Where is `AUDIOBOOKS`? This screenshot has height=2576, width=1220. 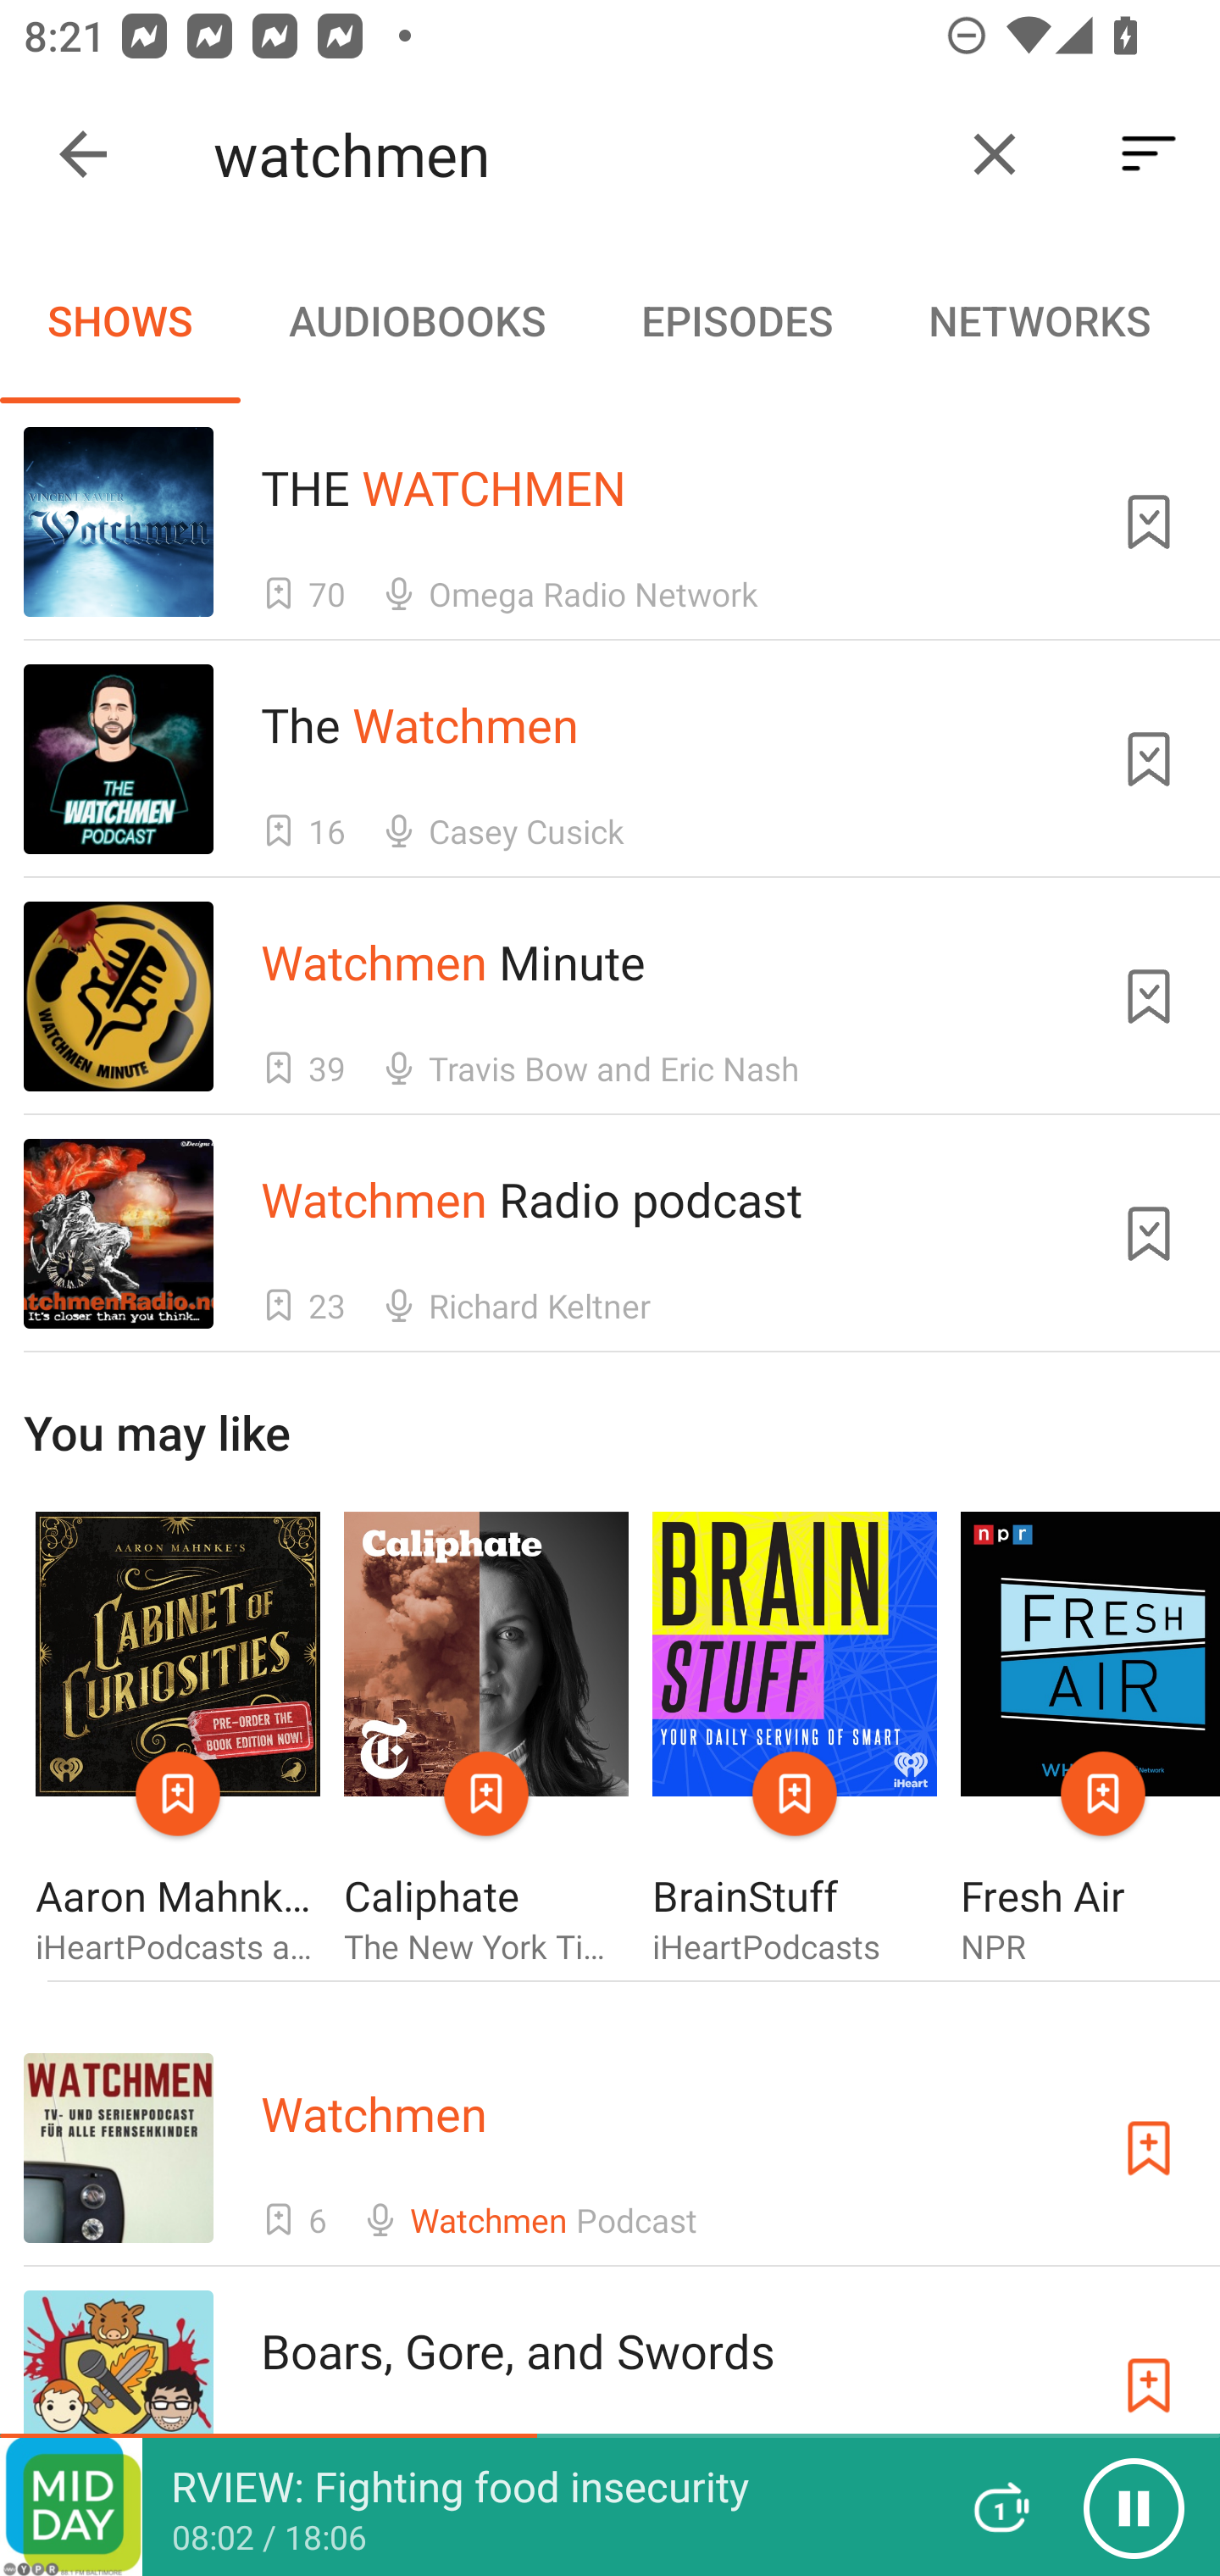 AUDIOBOOKS is located at coordinates (416, 320).